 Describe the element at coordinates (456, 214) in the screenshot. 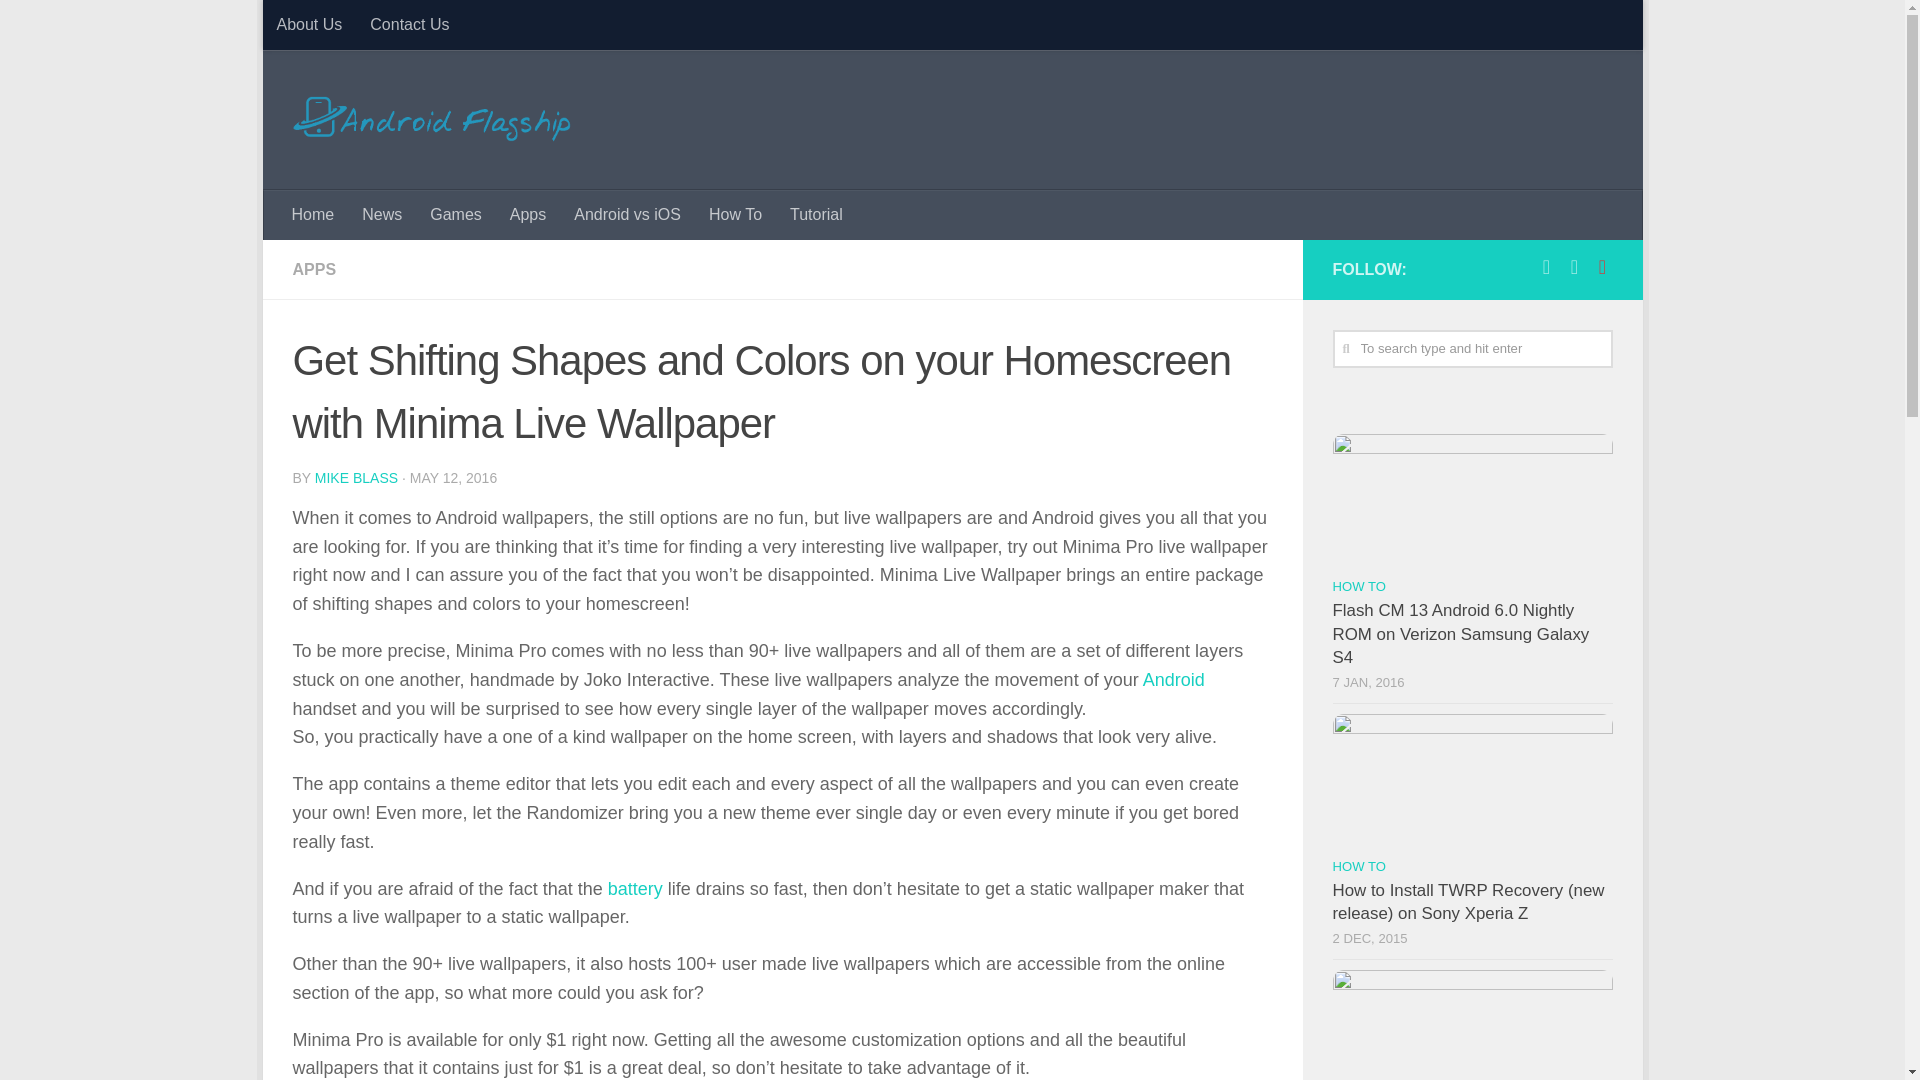

I see `Games` at that location.